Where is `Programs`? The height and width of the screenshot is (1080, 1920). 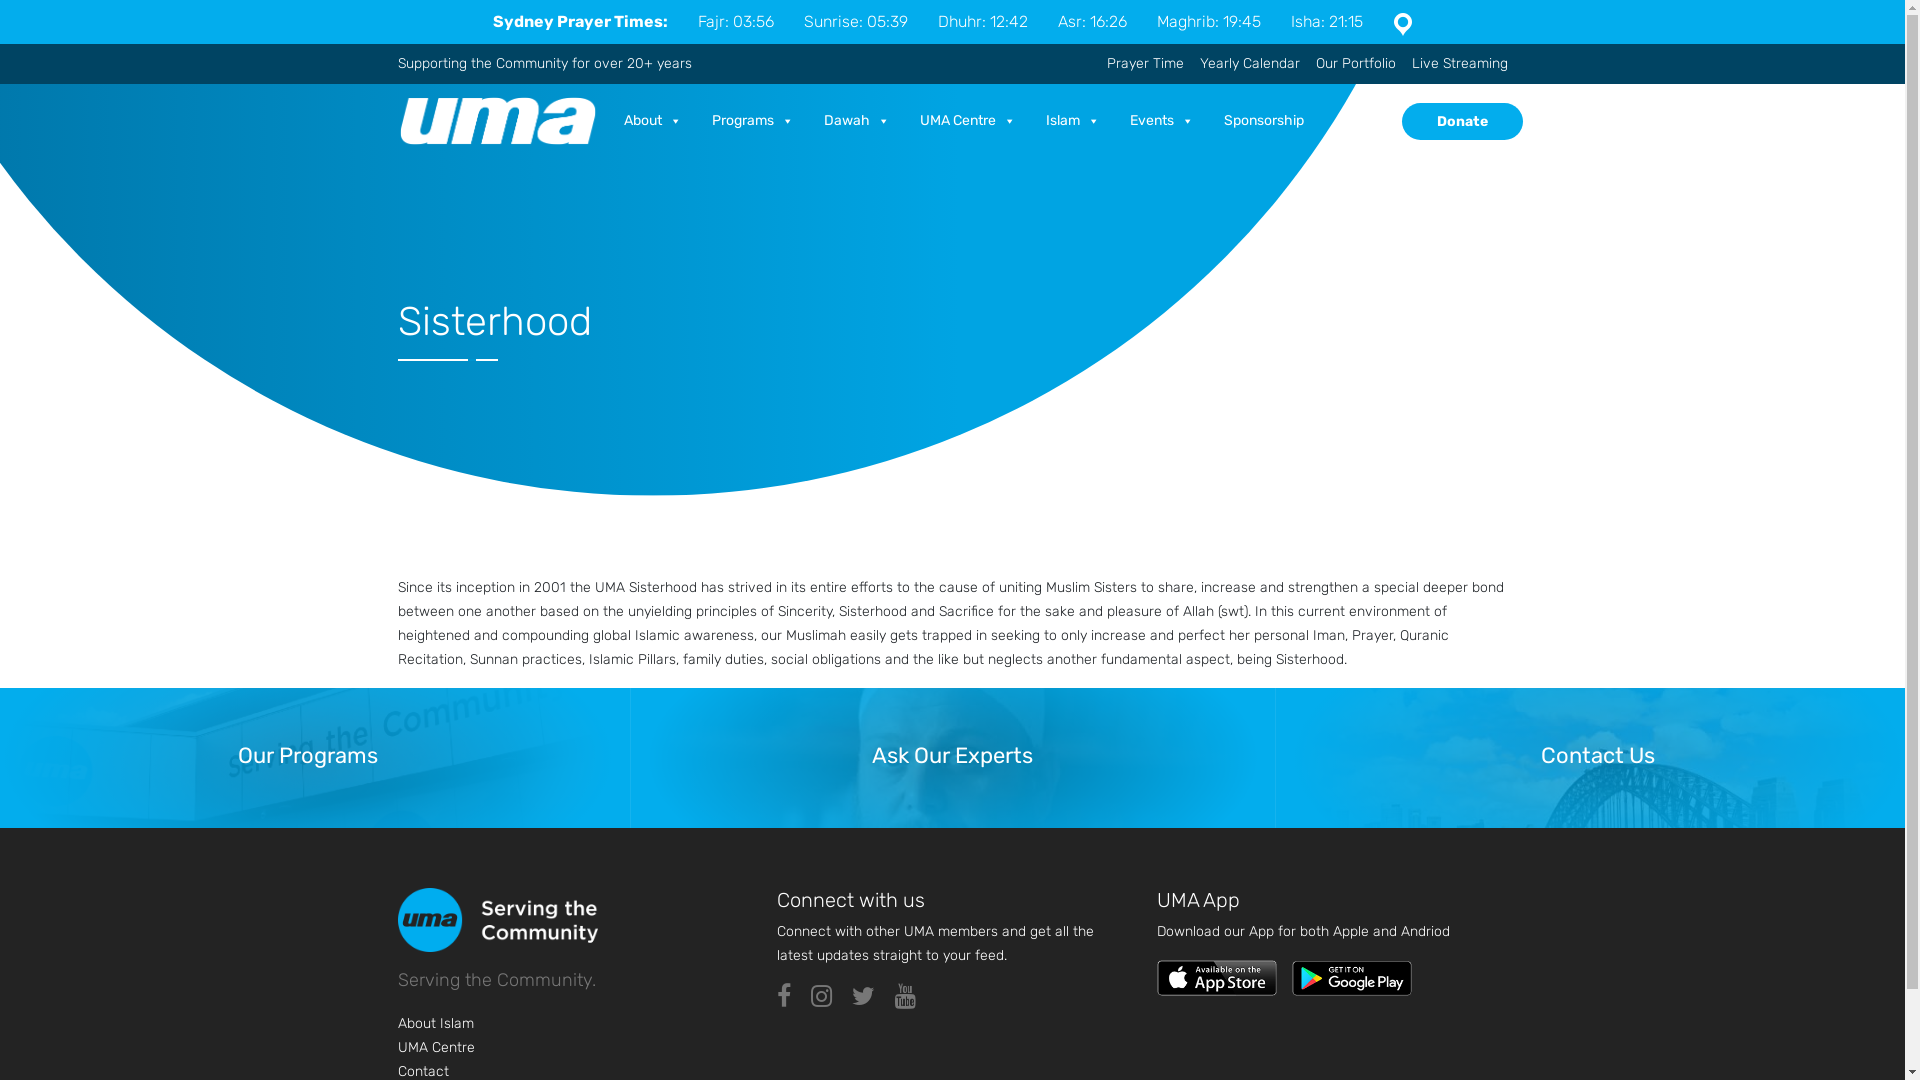 Programs is located at coordinates (758, 121).